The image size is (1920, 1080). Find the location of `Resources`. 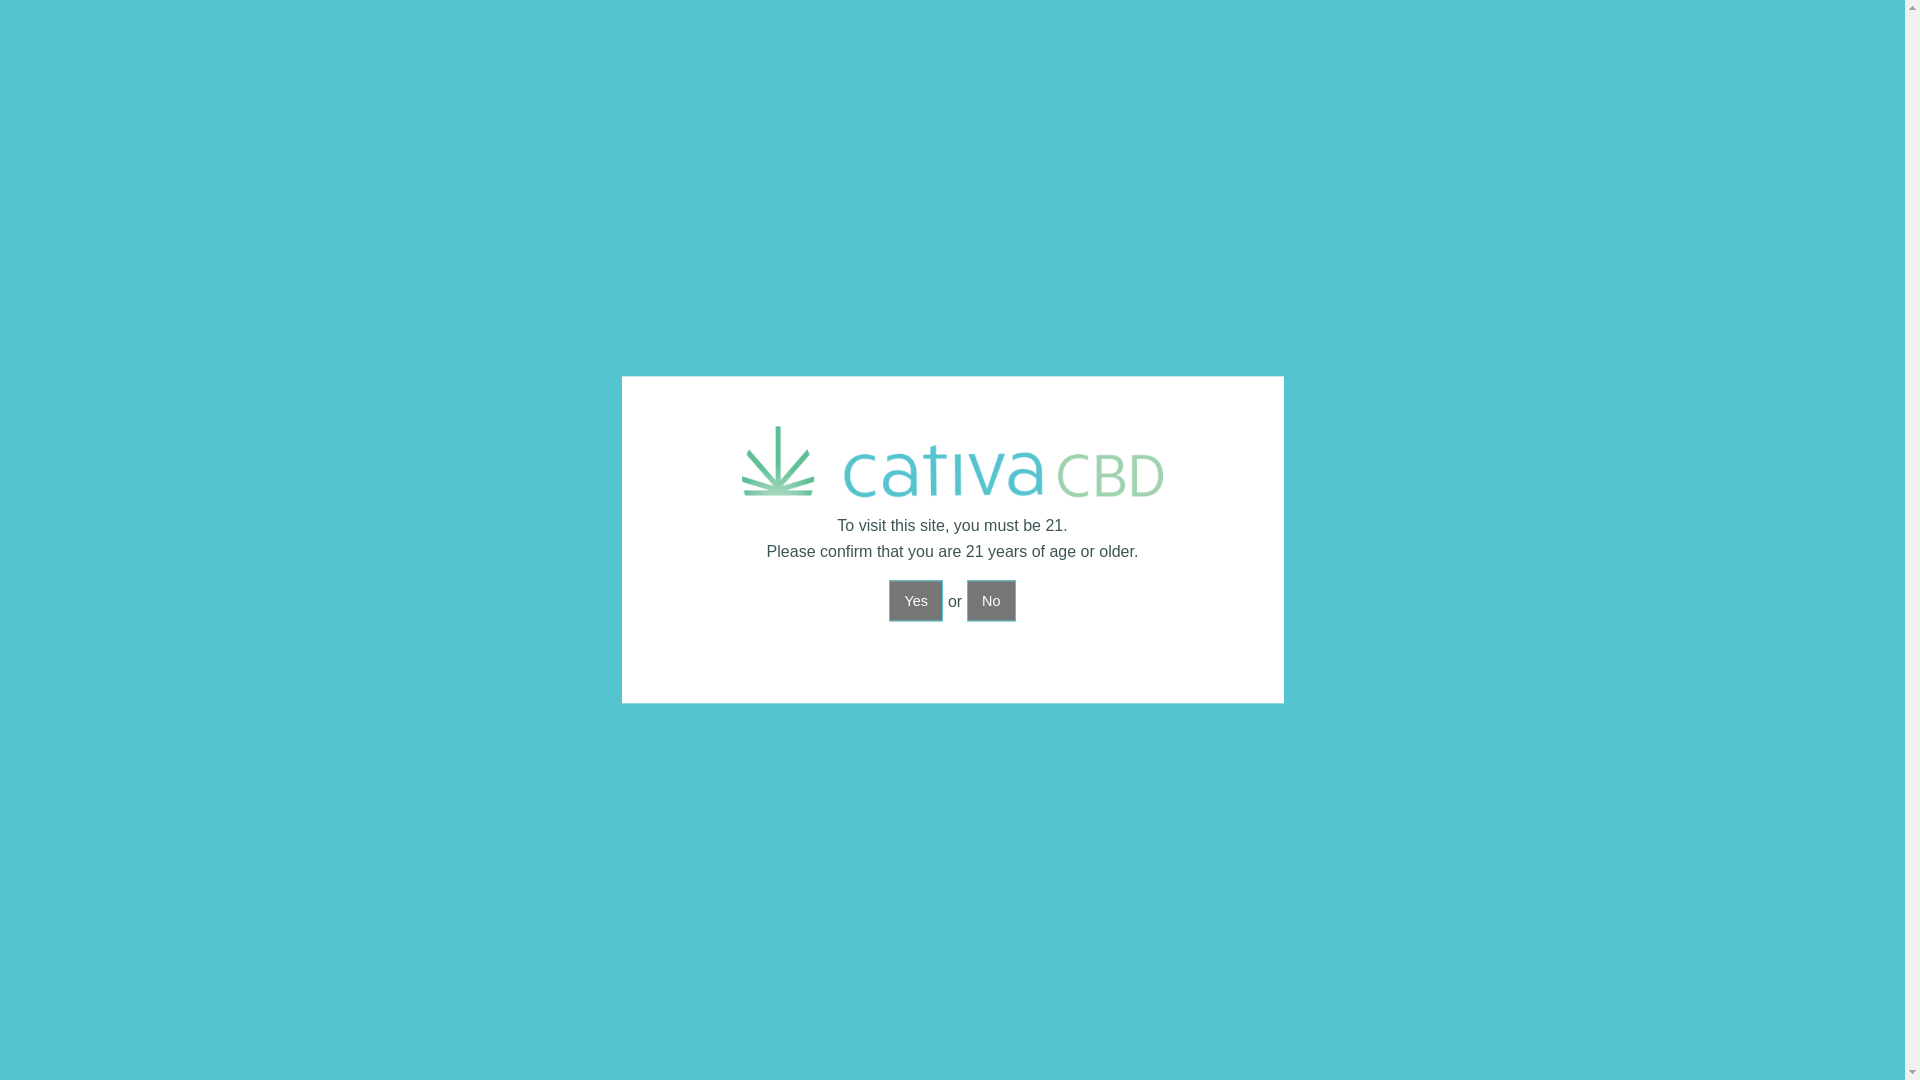

Resources is located at coordinates (1368, 66).